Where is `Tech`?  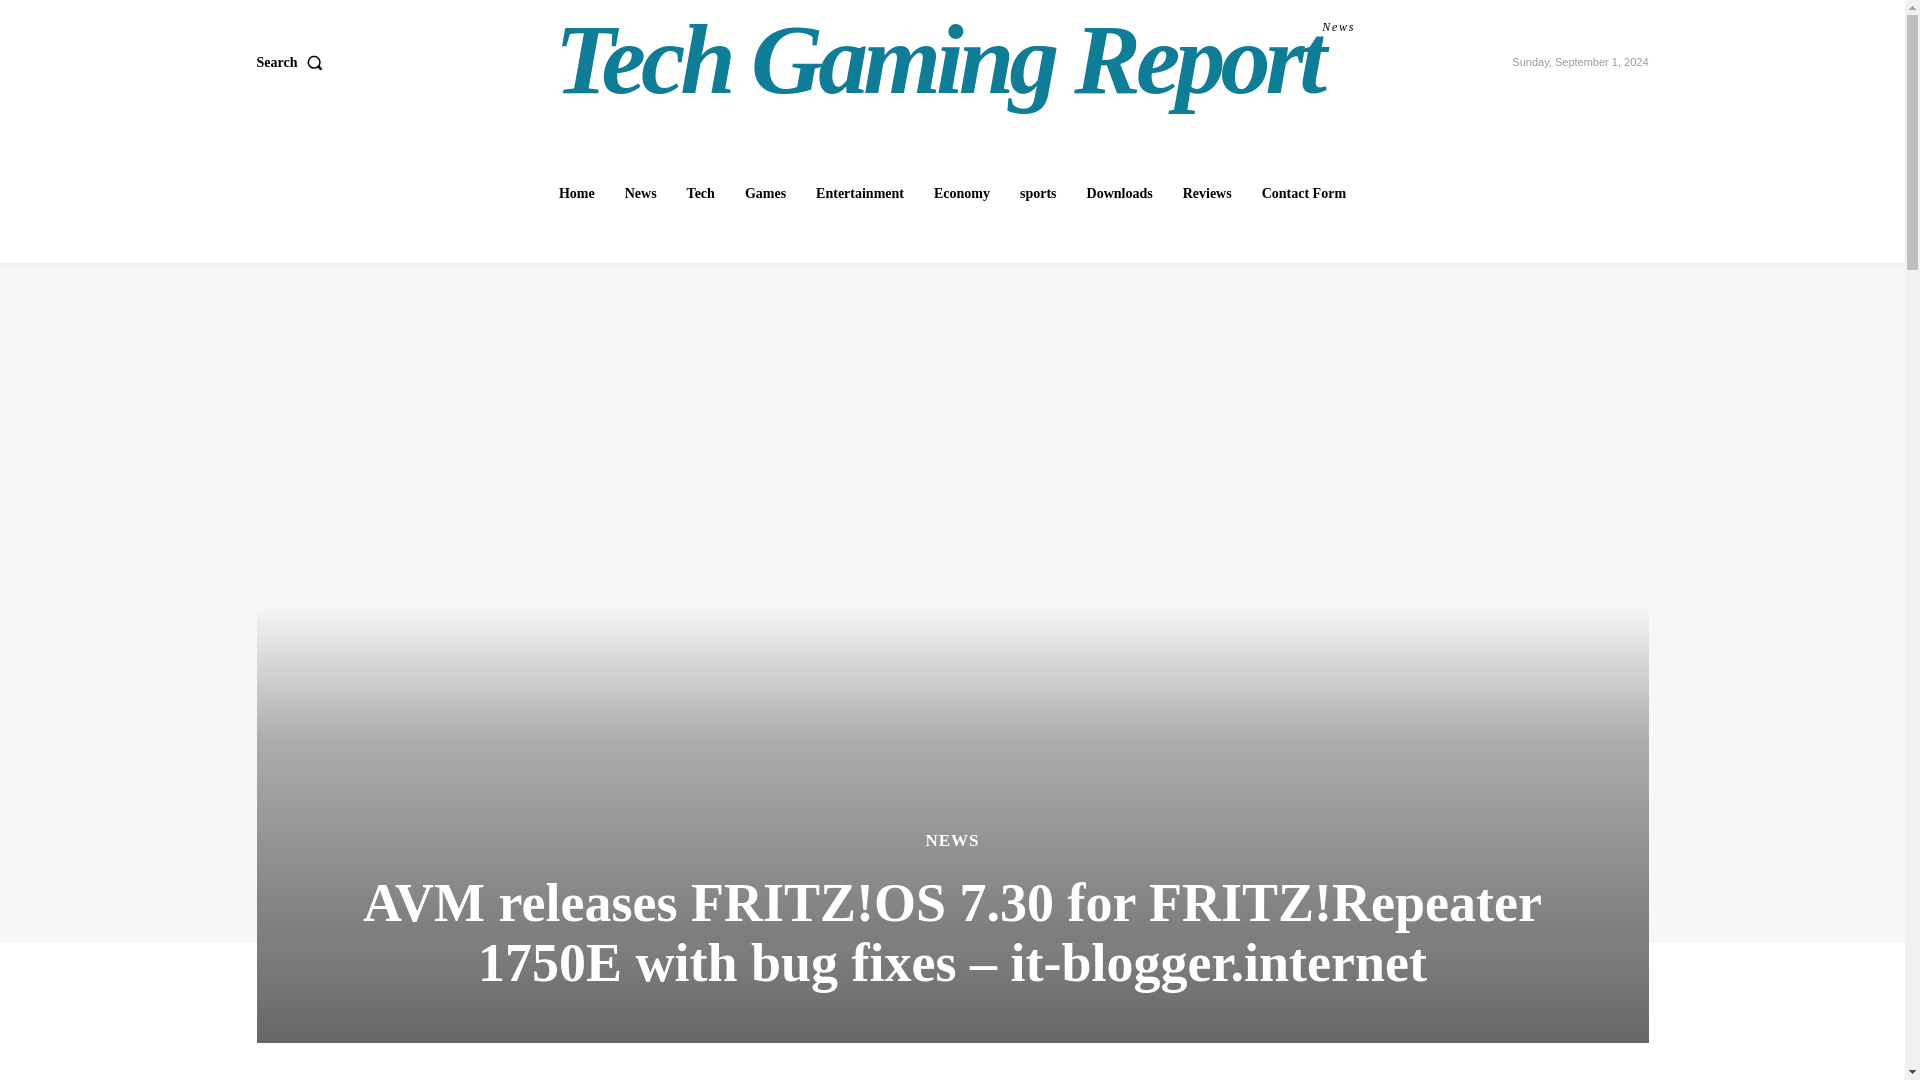 Tech is located at coordinates (640, 193).